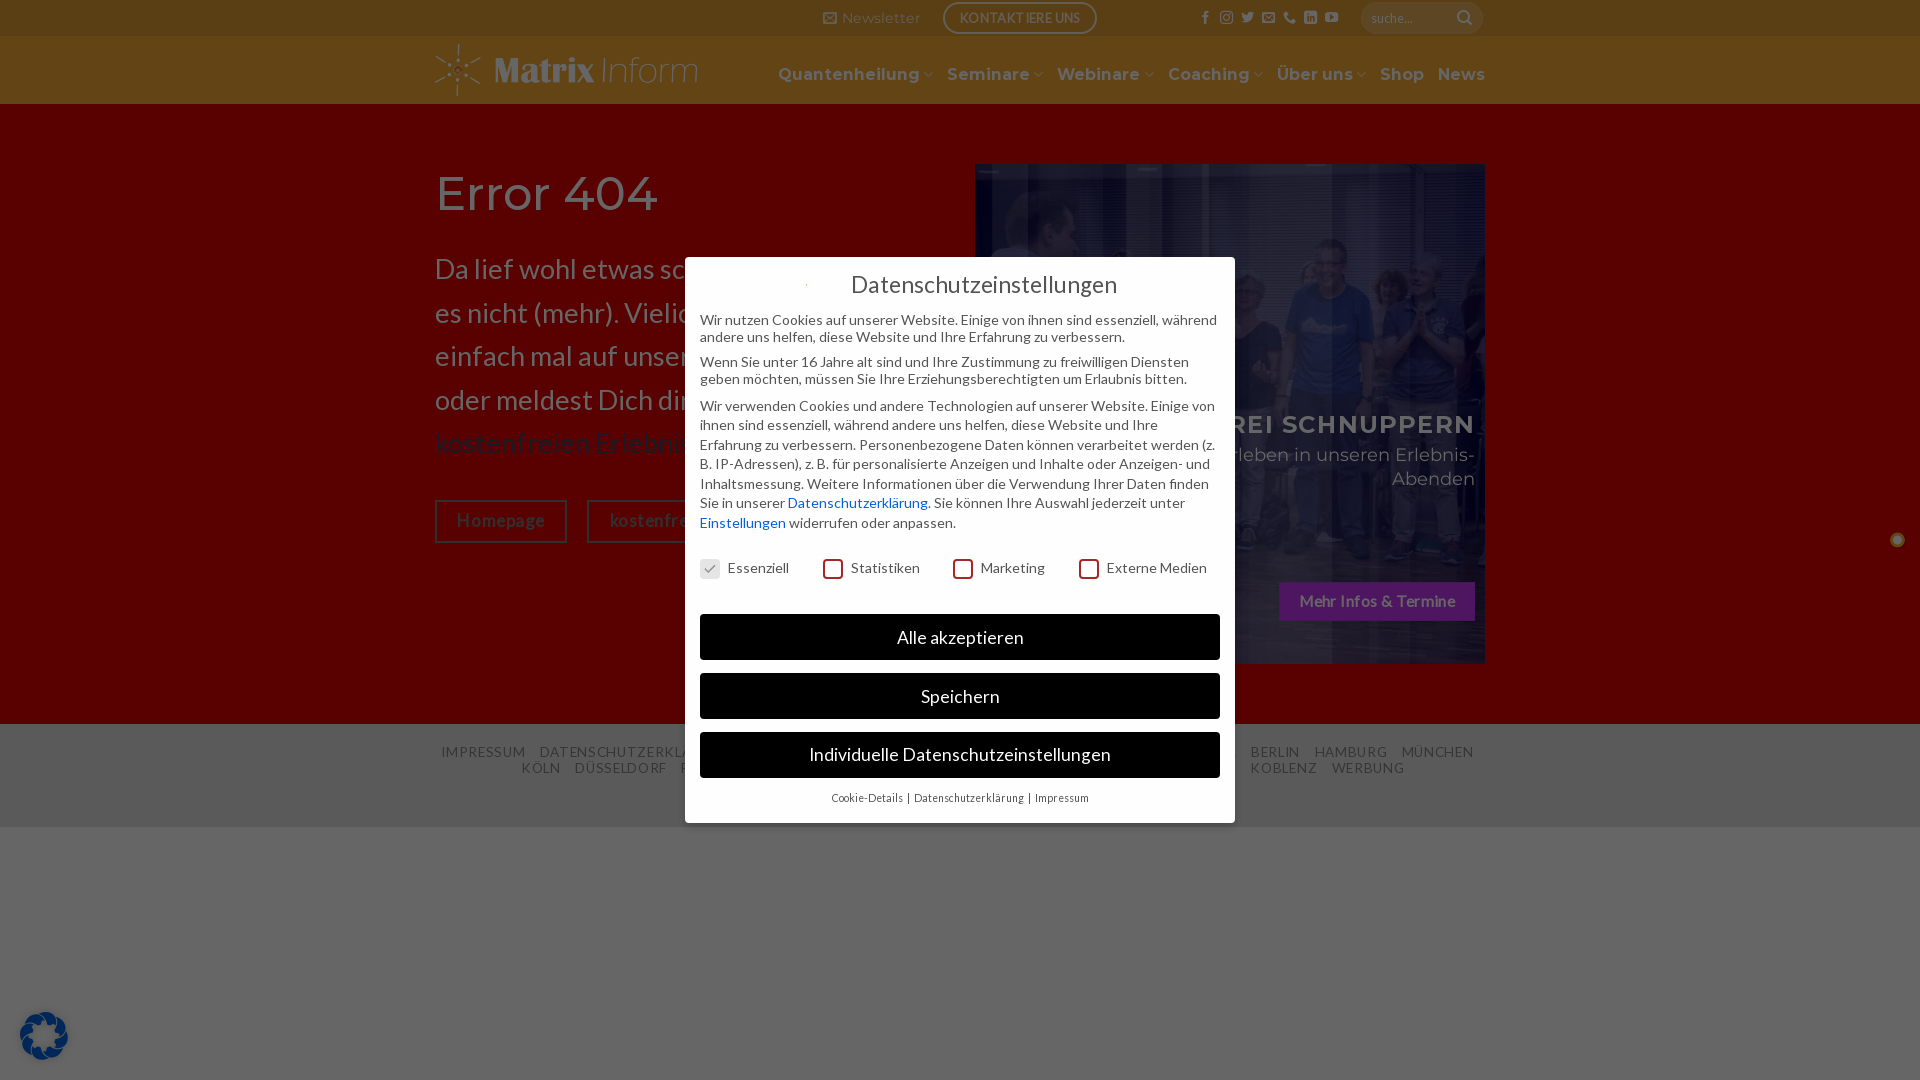 The width and height of the screenshot is (1920, 1080). What do you see at coordinates (1206, 18) in the screenshot?
I see `Auf Facebook folgen` at bounding box center [1206, 18].